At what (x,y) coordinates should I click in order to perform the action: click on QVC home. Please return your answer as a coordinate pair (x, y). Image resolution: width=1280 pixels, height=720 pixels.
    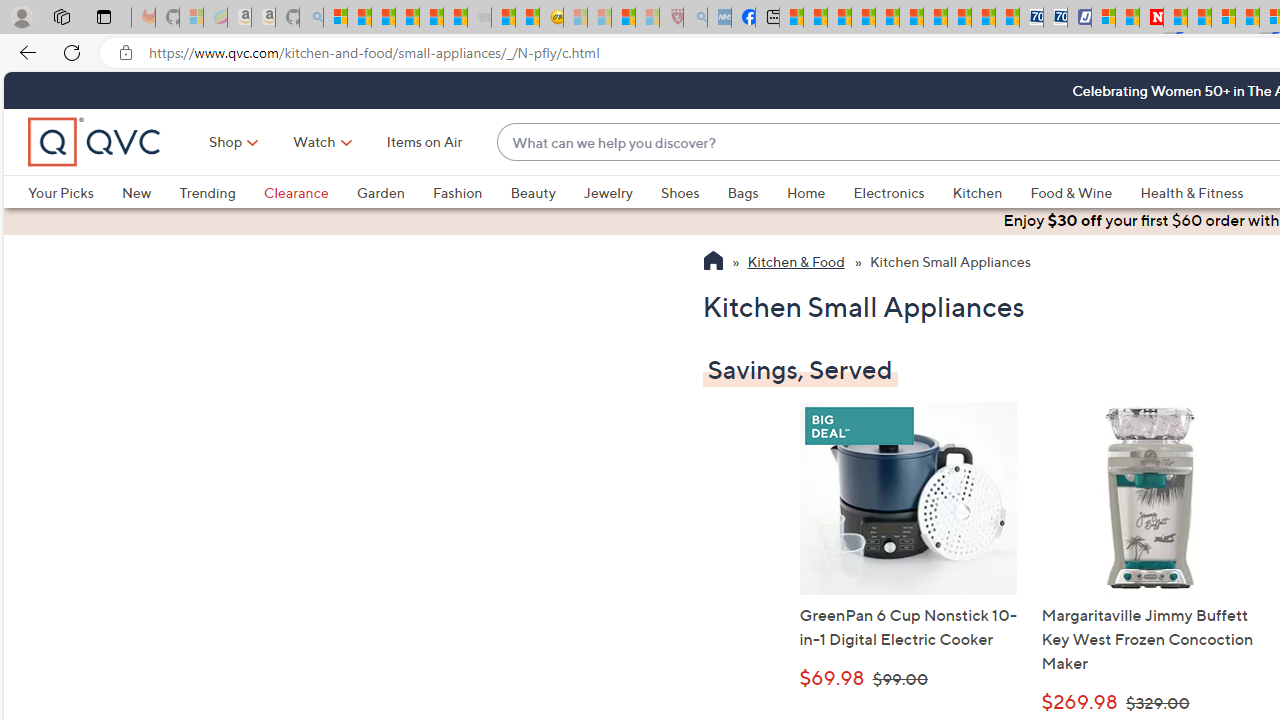
    Looking at the image, I should click on (95, 142).